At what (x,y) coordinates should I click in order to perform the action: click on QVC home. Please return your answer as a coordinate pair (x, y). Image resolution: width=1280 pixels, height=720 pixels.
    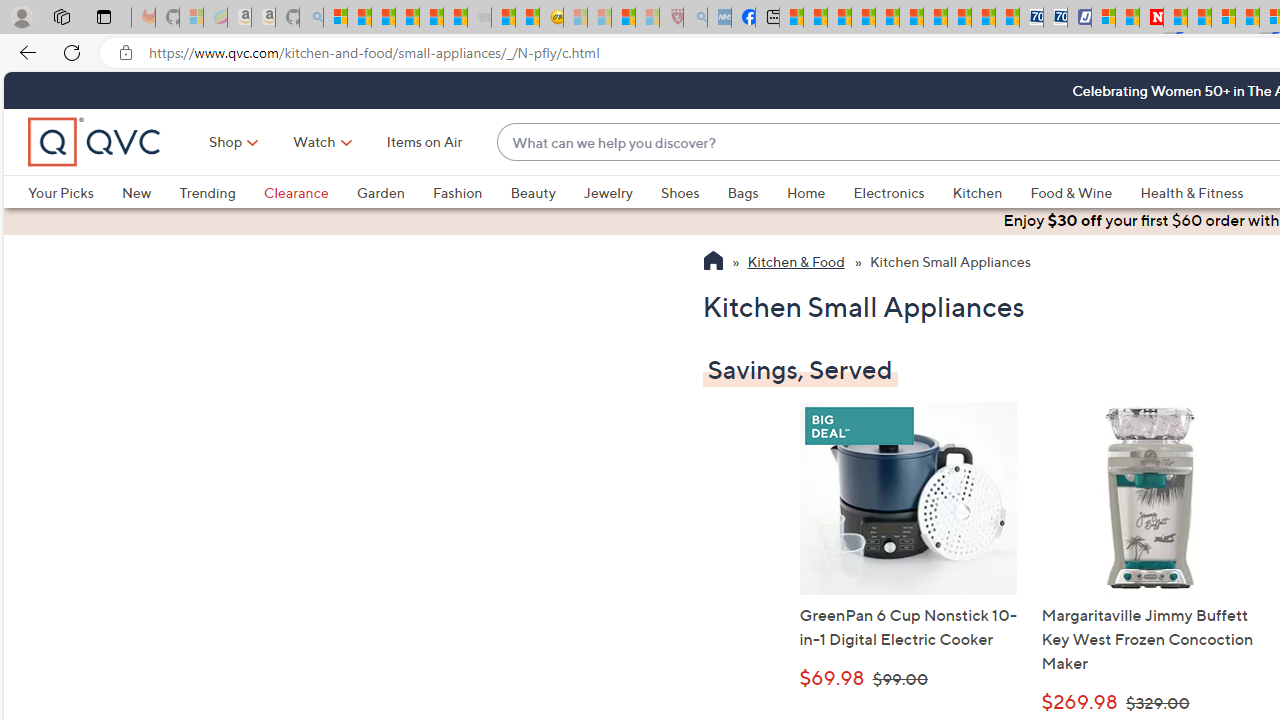
    Looking at the image, I should click on (95, 142).